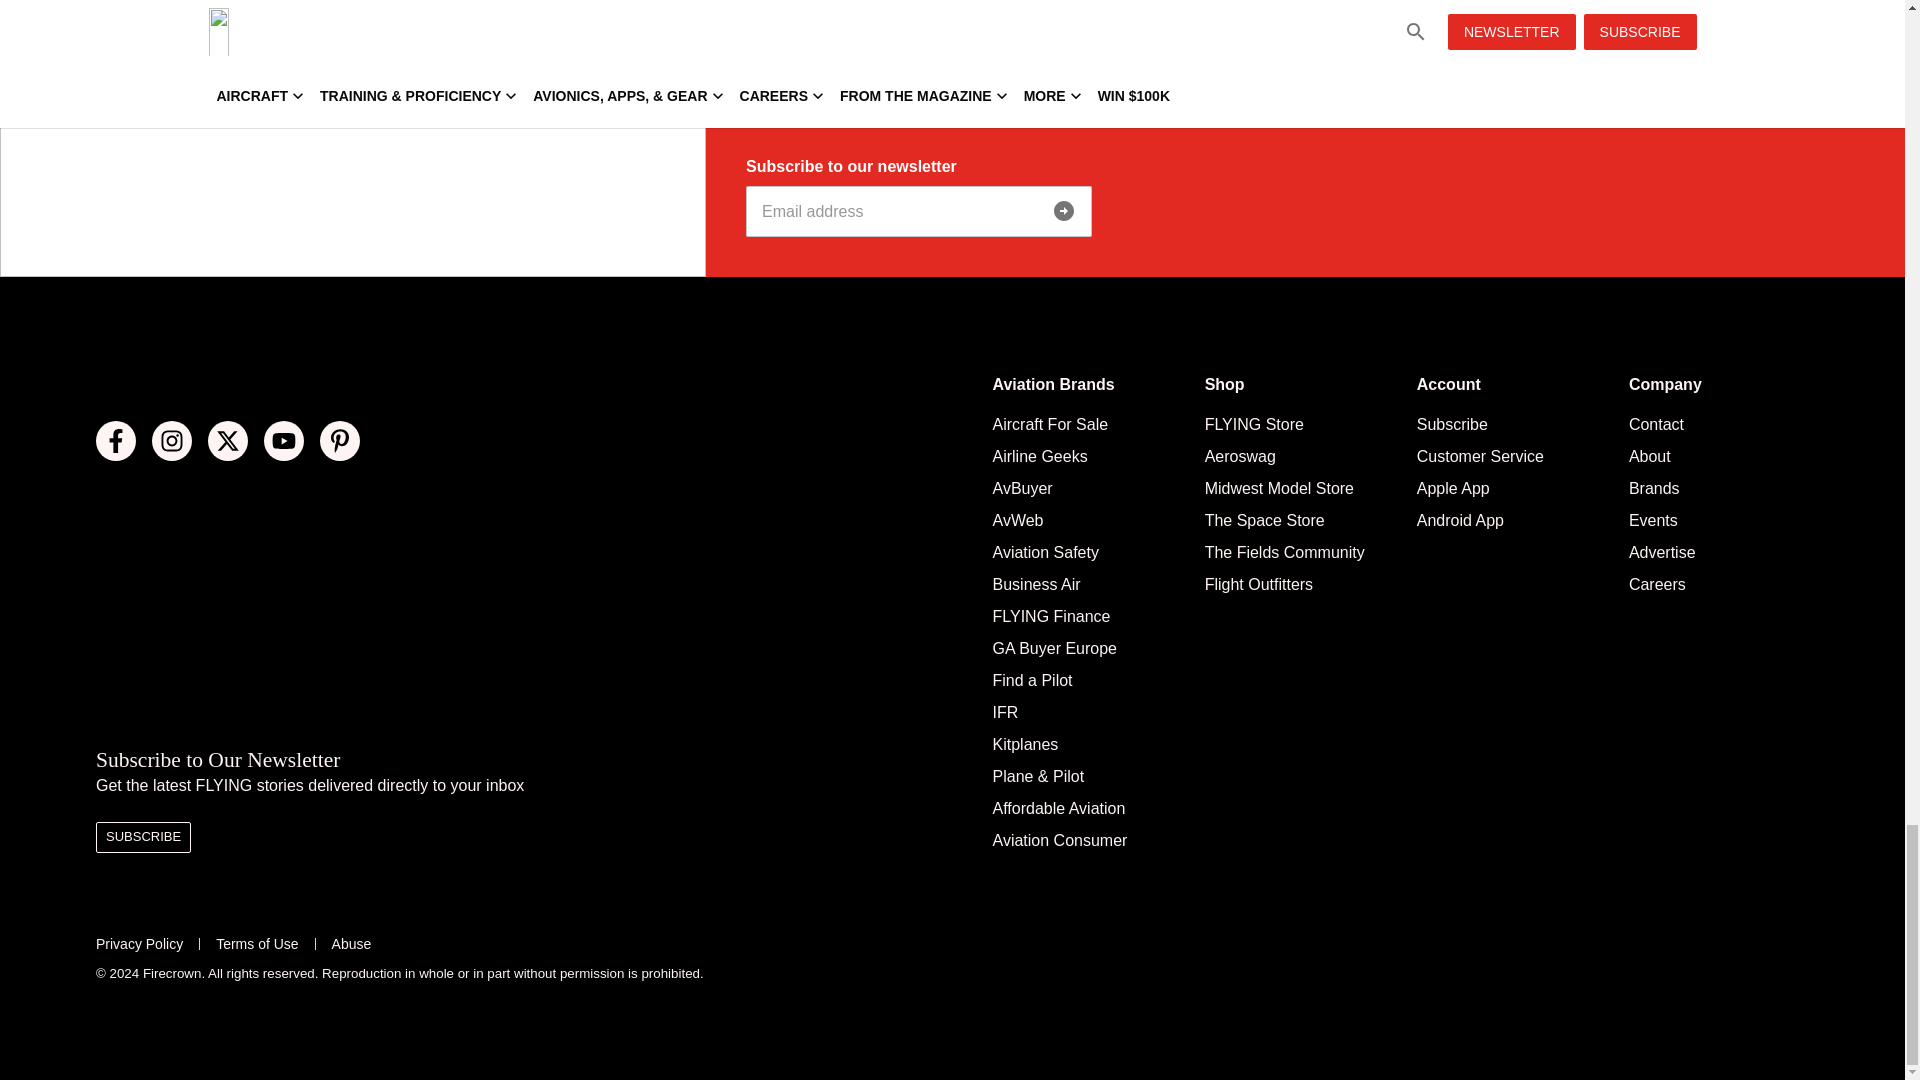 Image resolution: width=1920 pixels, height=1080 pixels. I want to click on Twitter, so click(227, 441).